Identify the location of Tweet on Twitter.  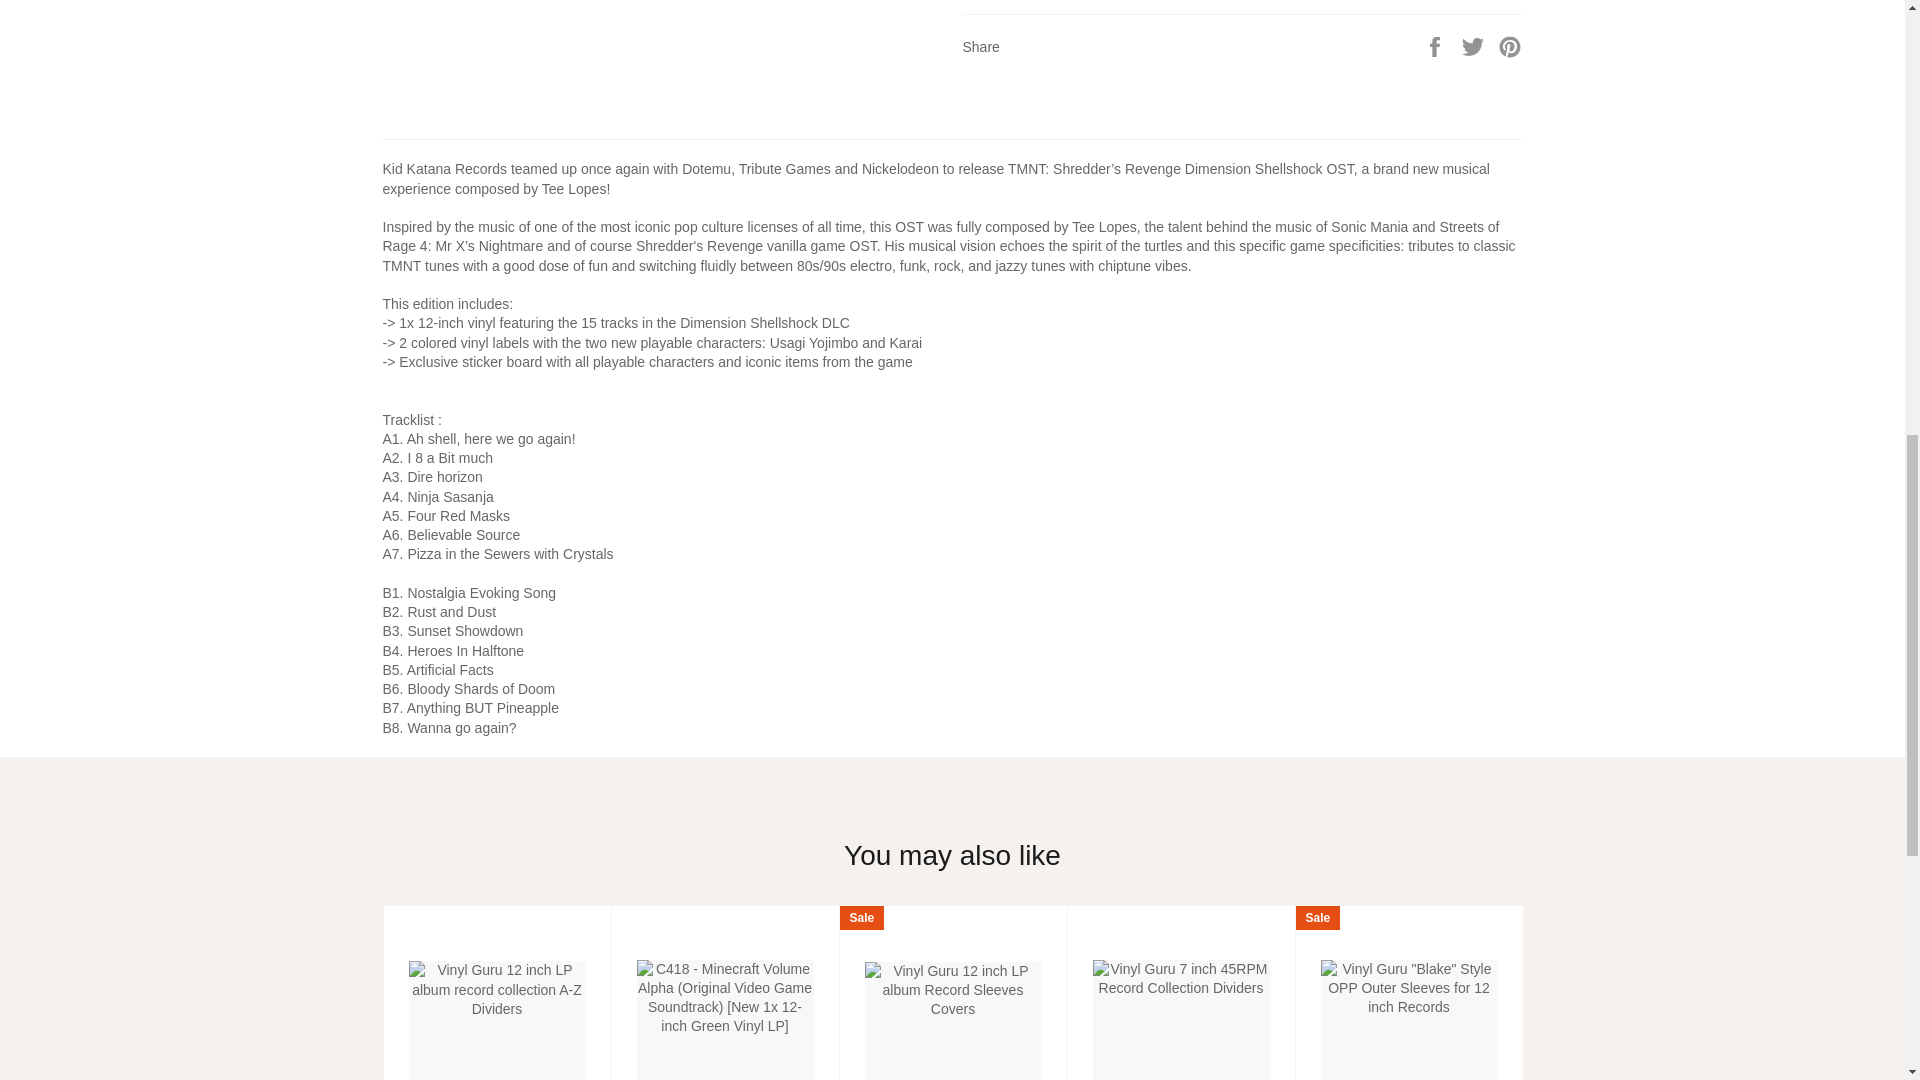
(1475, 46).